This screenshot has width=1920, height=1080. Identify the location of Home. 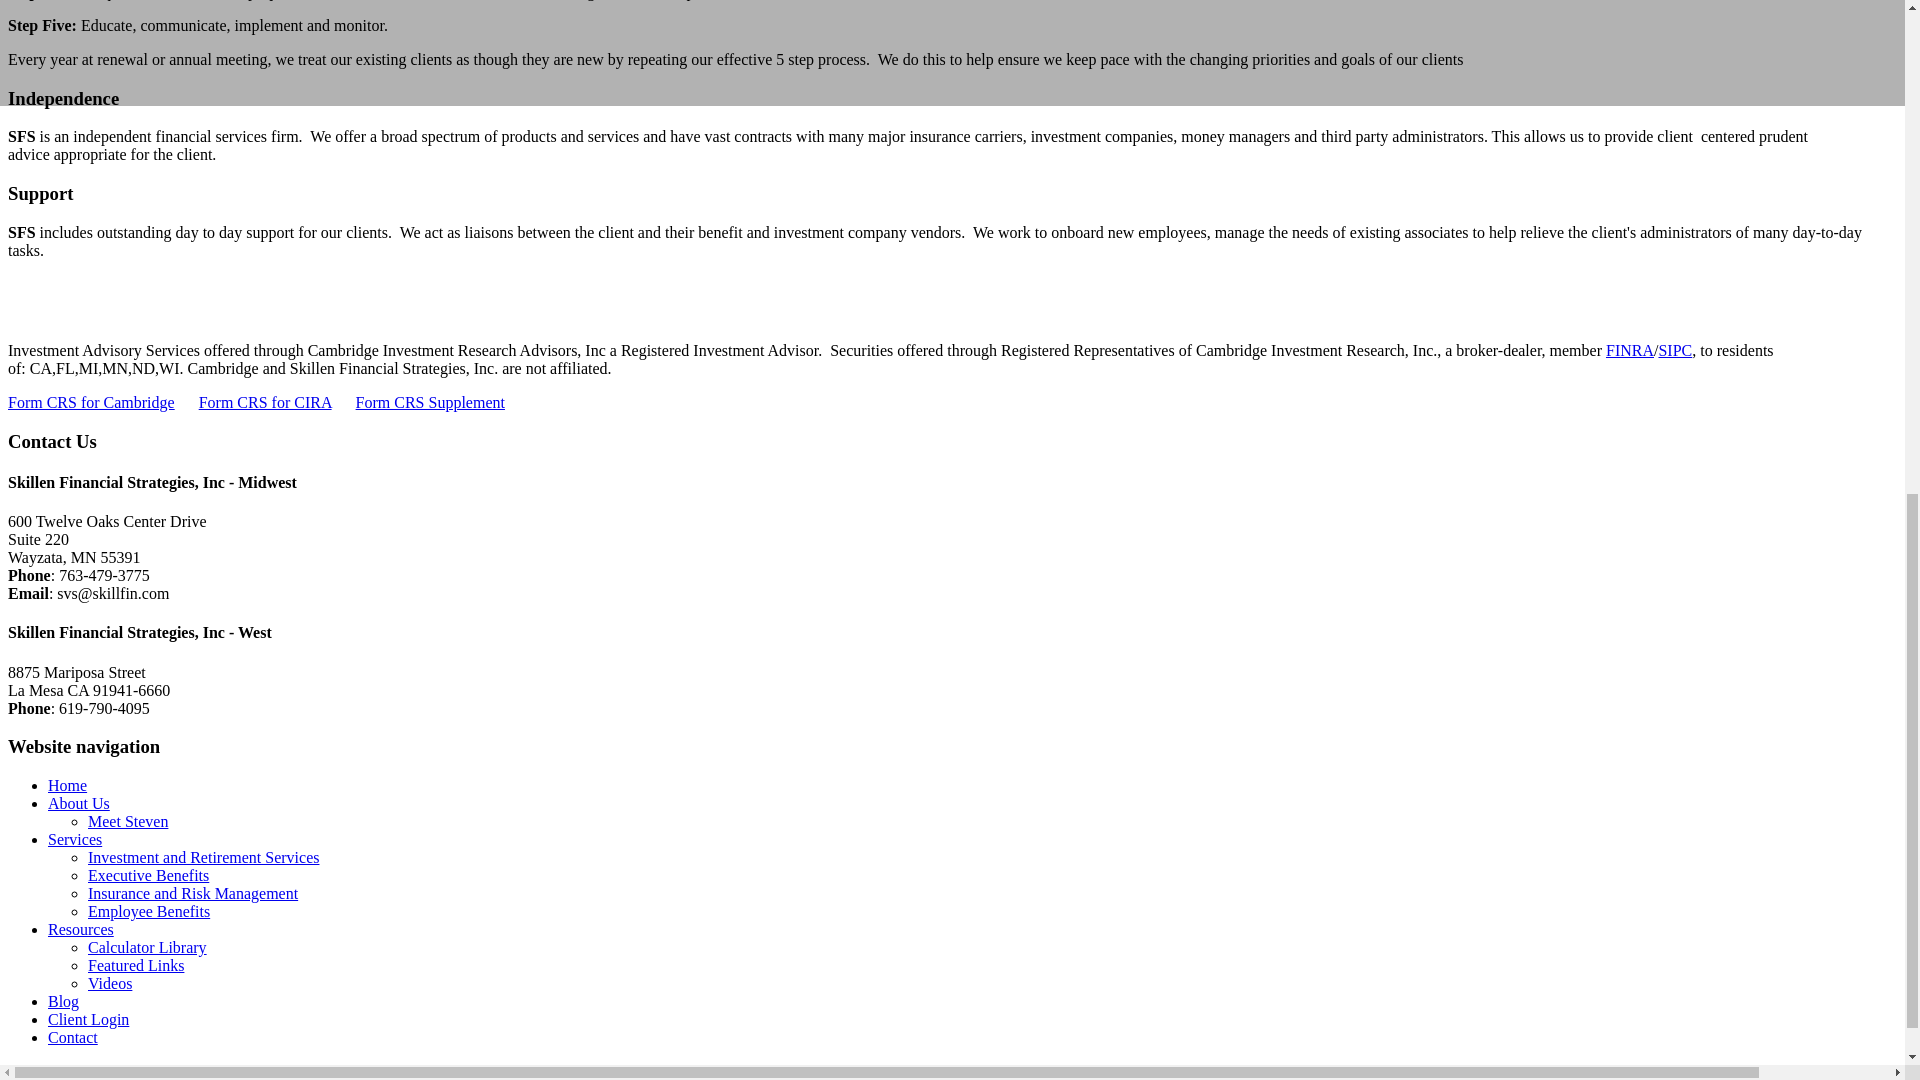
(67, 784).